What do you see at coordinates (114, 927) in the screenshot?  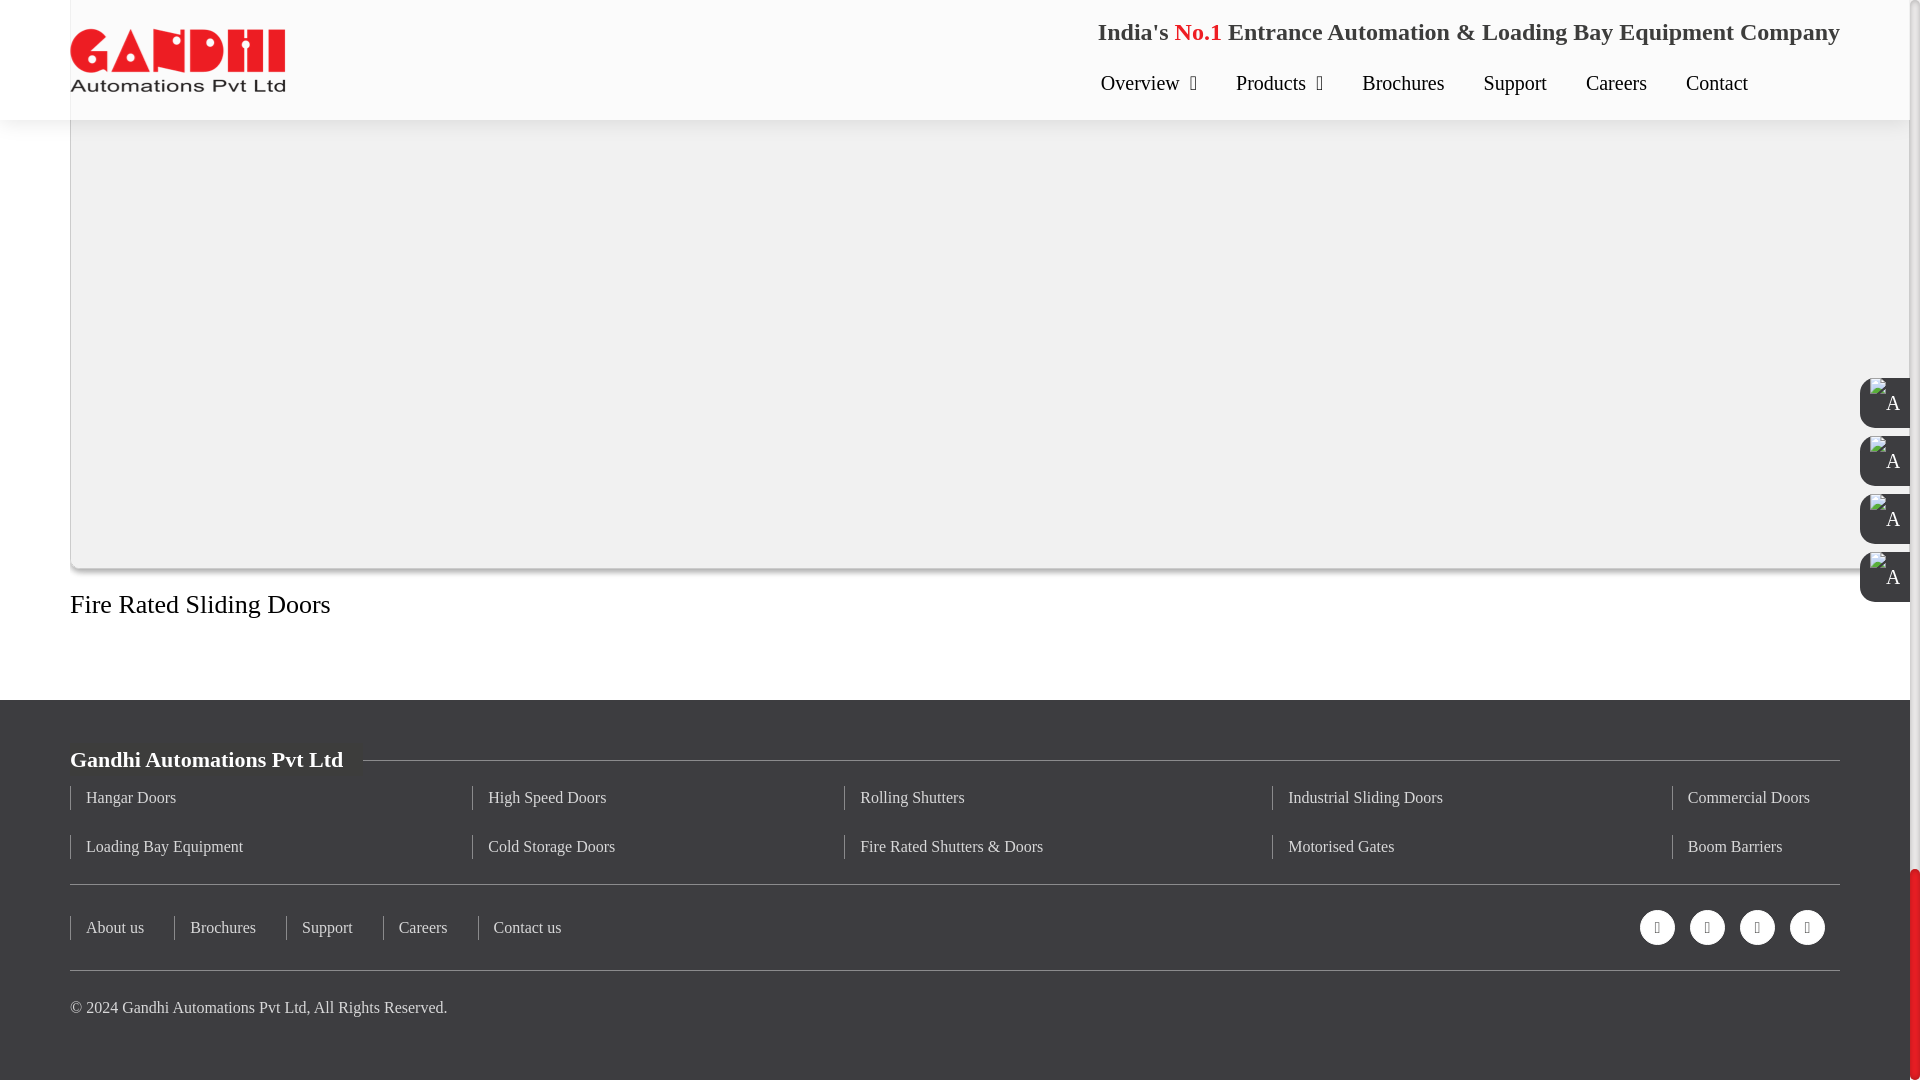 I see `About us` at bounding box center [114, 927].